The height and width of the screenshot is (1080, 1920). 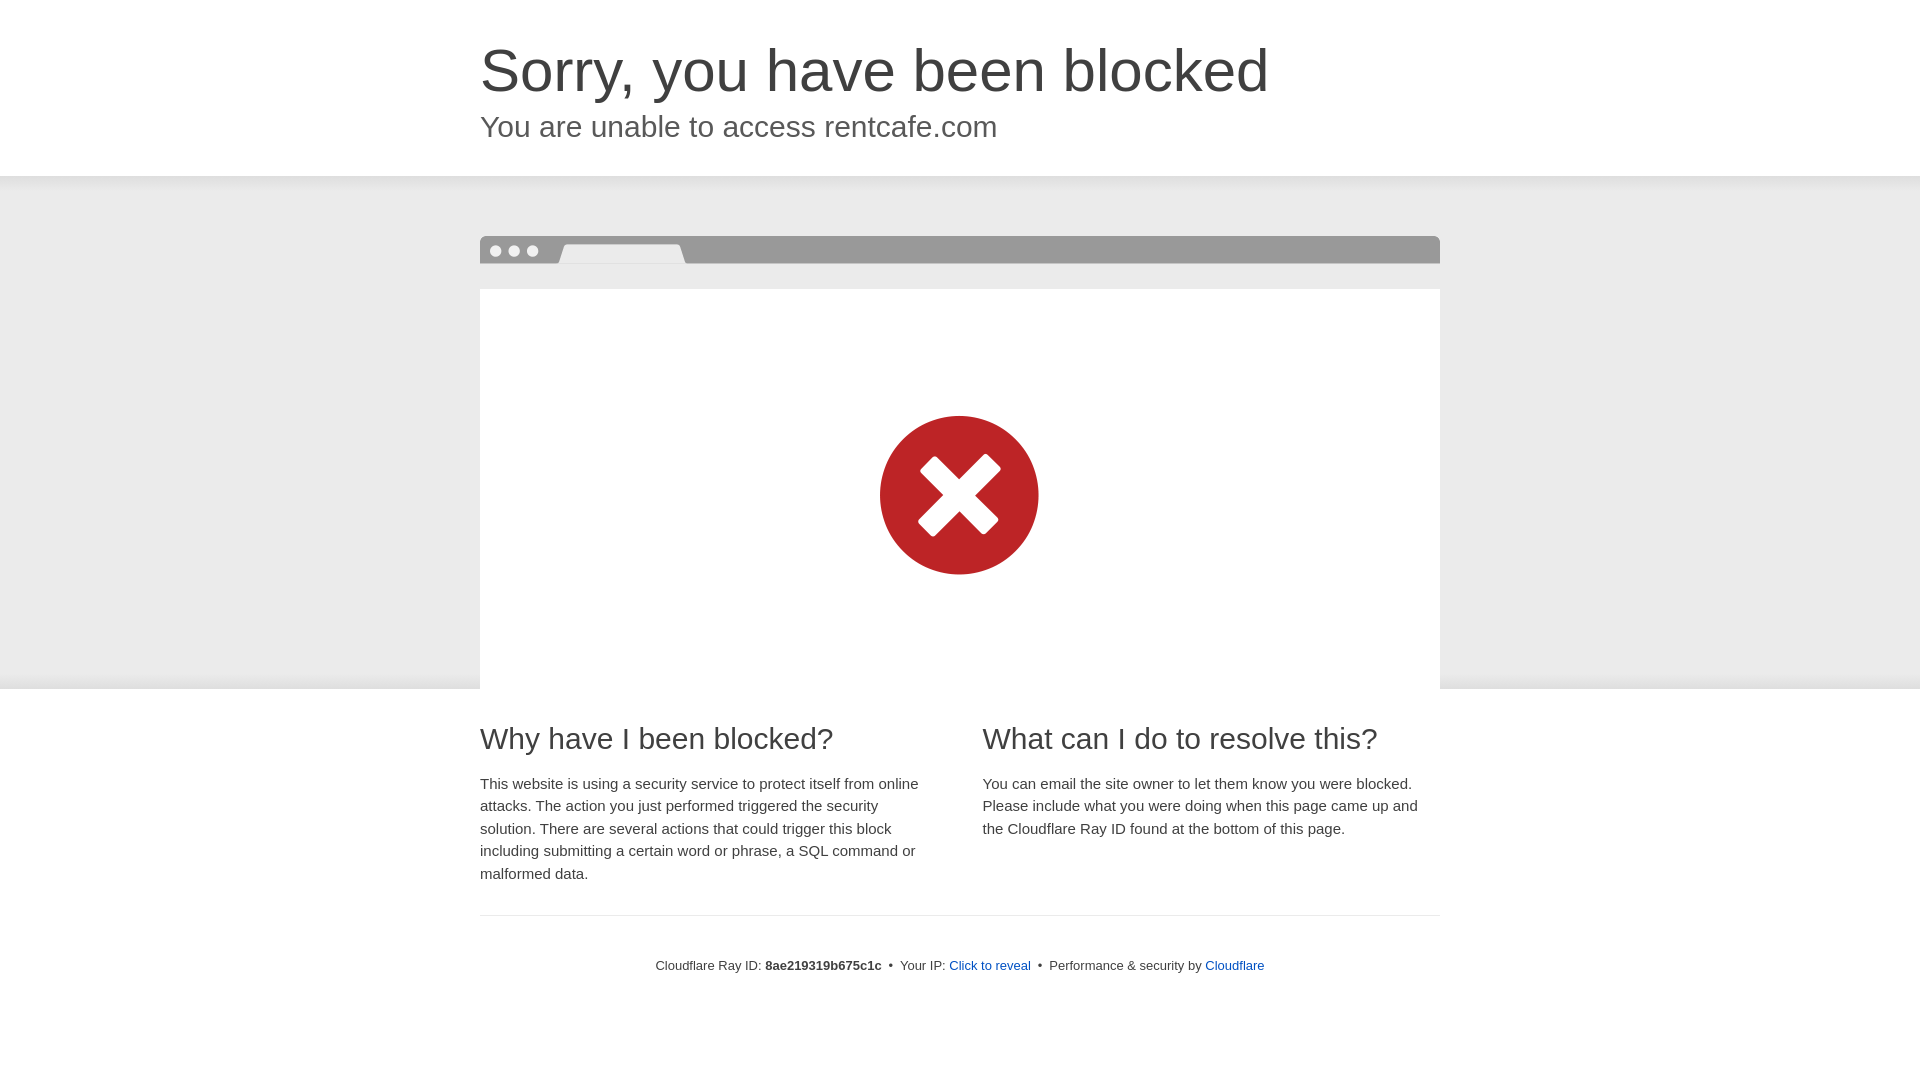 I want to click on Click to reveal, so click(x=990, y=966).